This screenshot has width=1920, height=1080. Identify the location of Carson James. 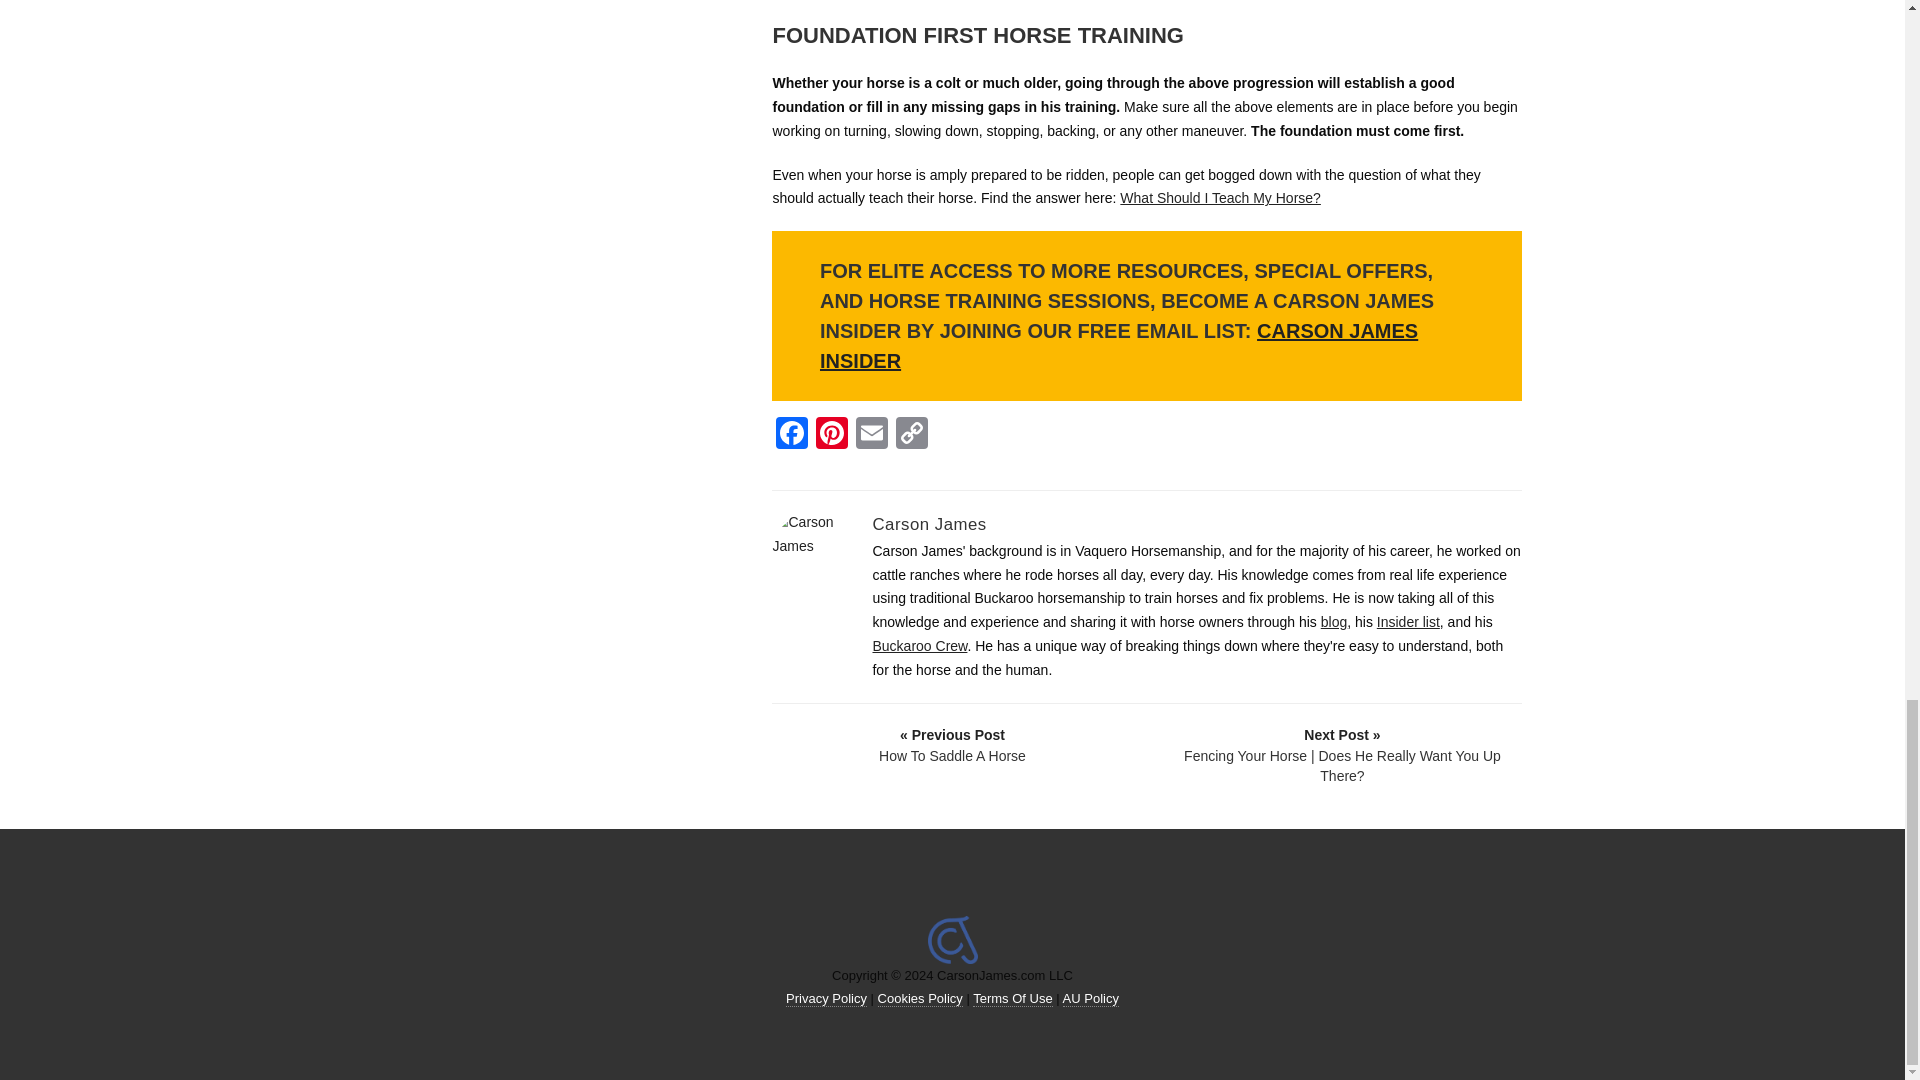
(928, 524).